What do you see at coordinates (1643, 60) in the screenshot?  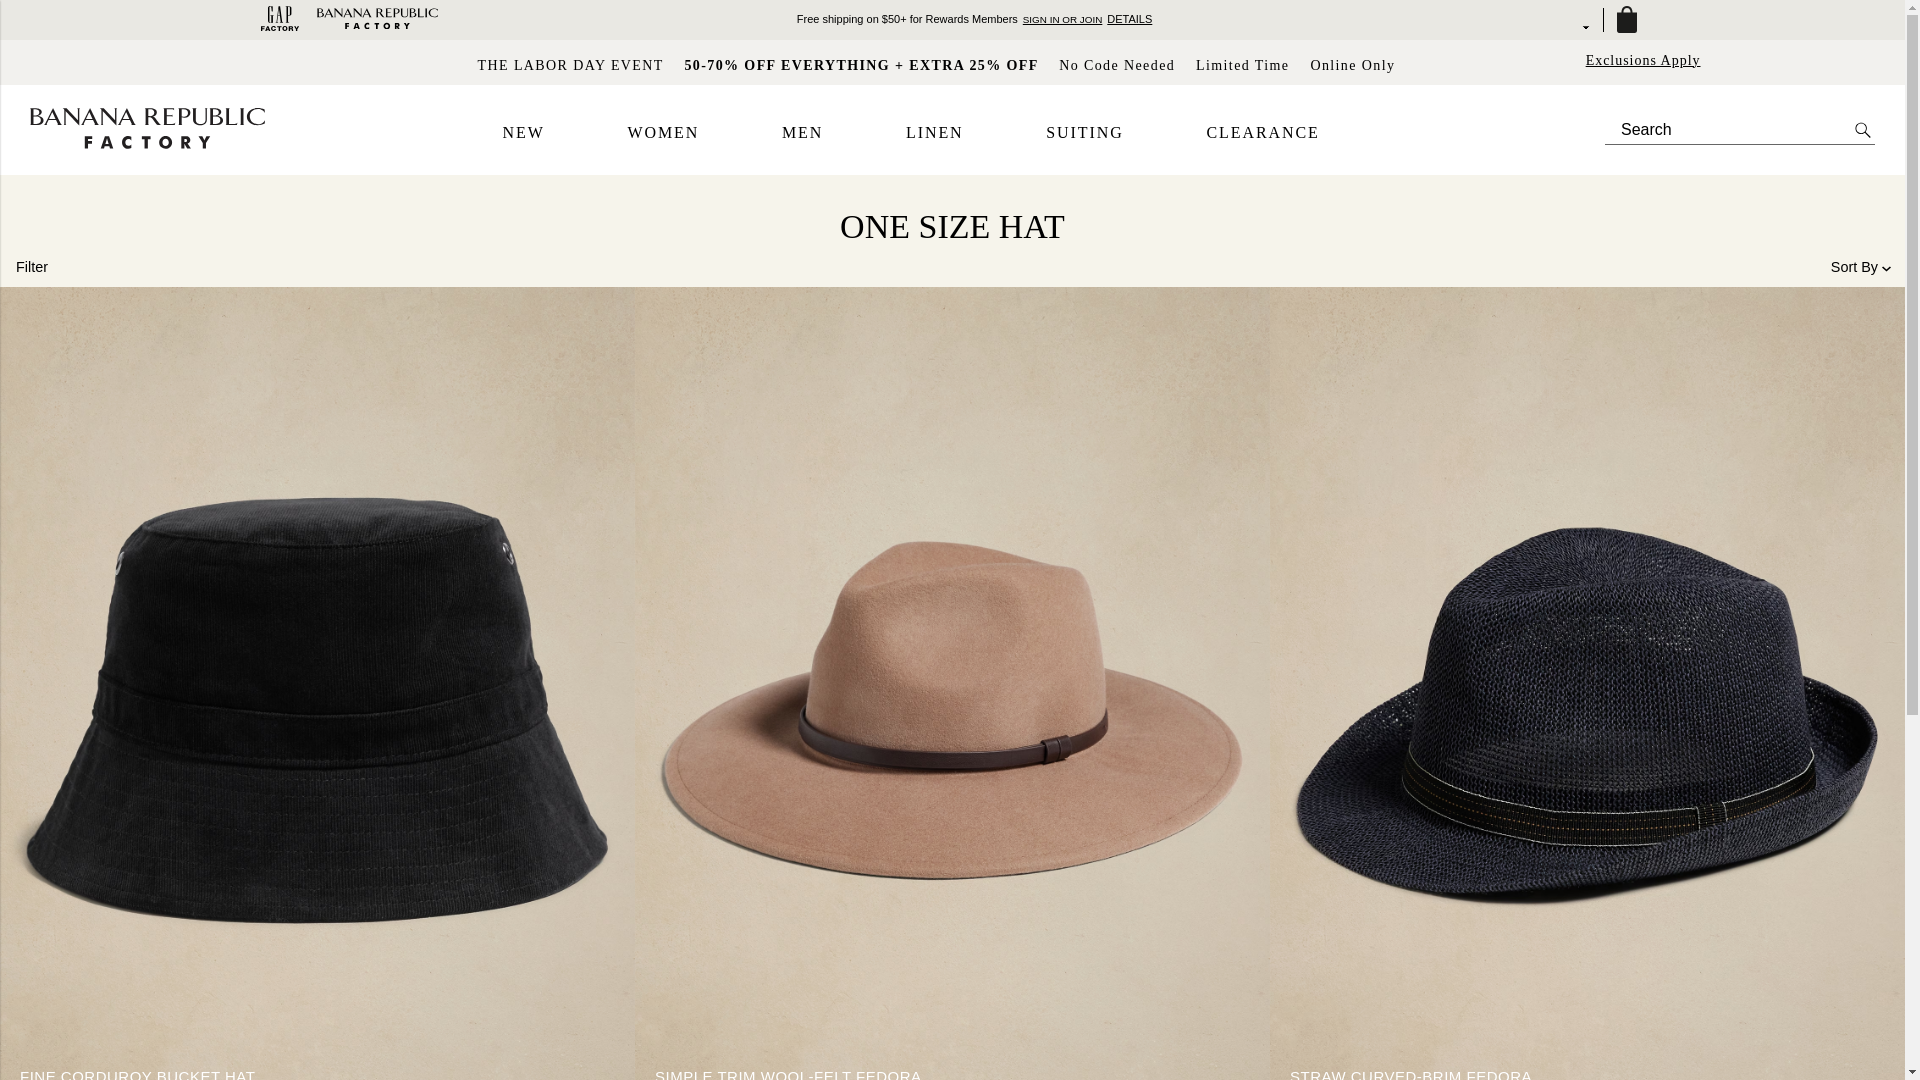 I see `Exclusions Apply` at bounding box center [1643, 60].